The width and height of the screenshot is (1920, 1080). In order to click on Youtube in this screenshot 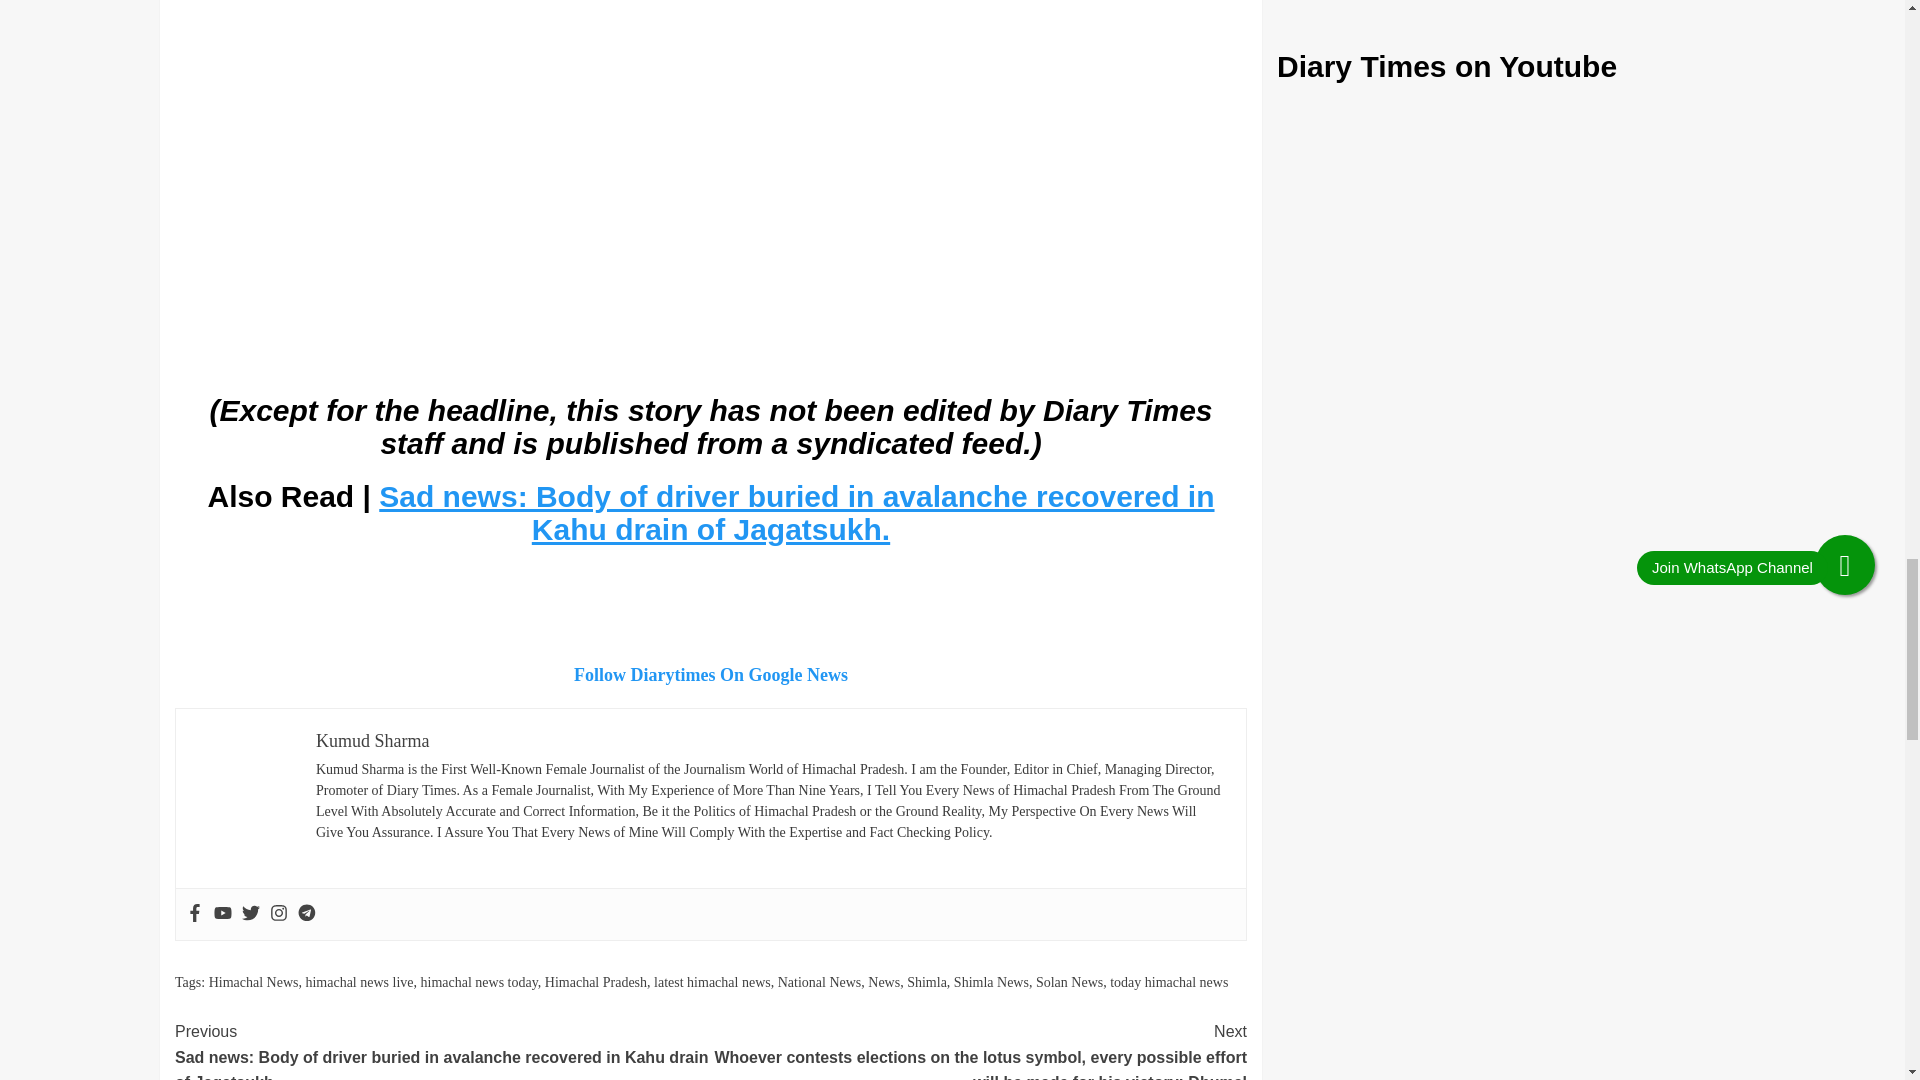, I will do `click(222, 914)`.